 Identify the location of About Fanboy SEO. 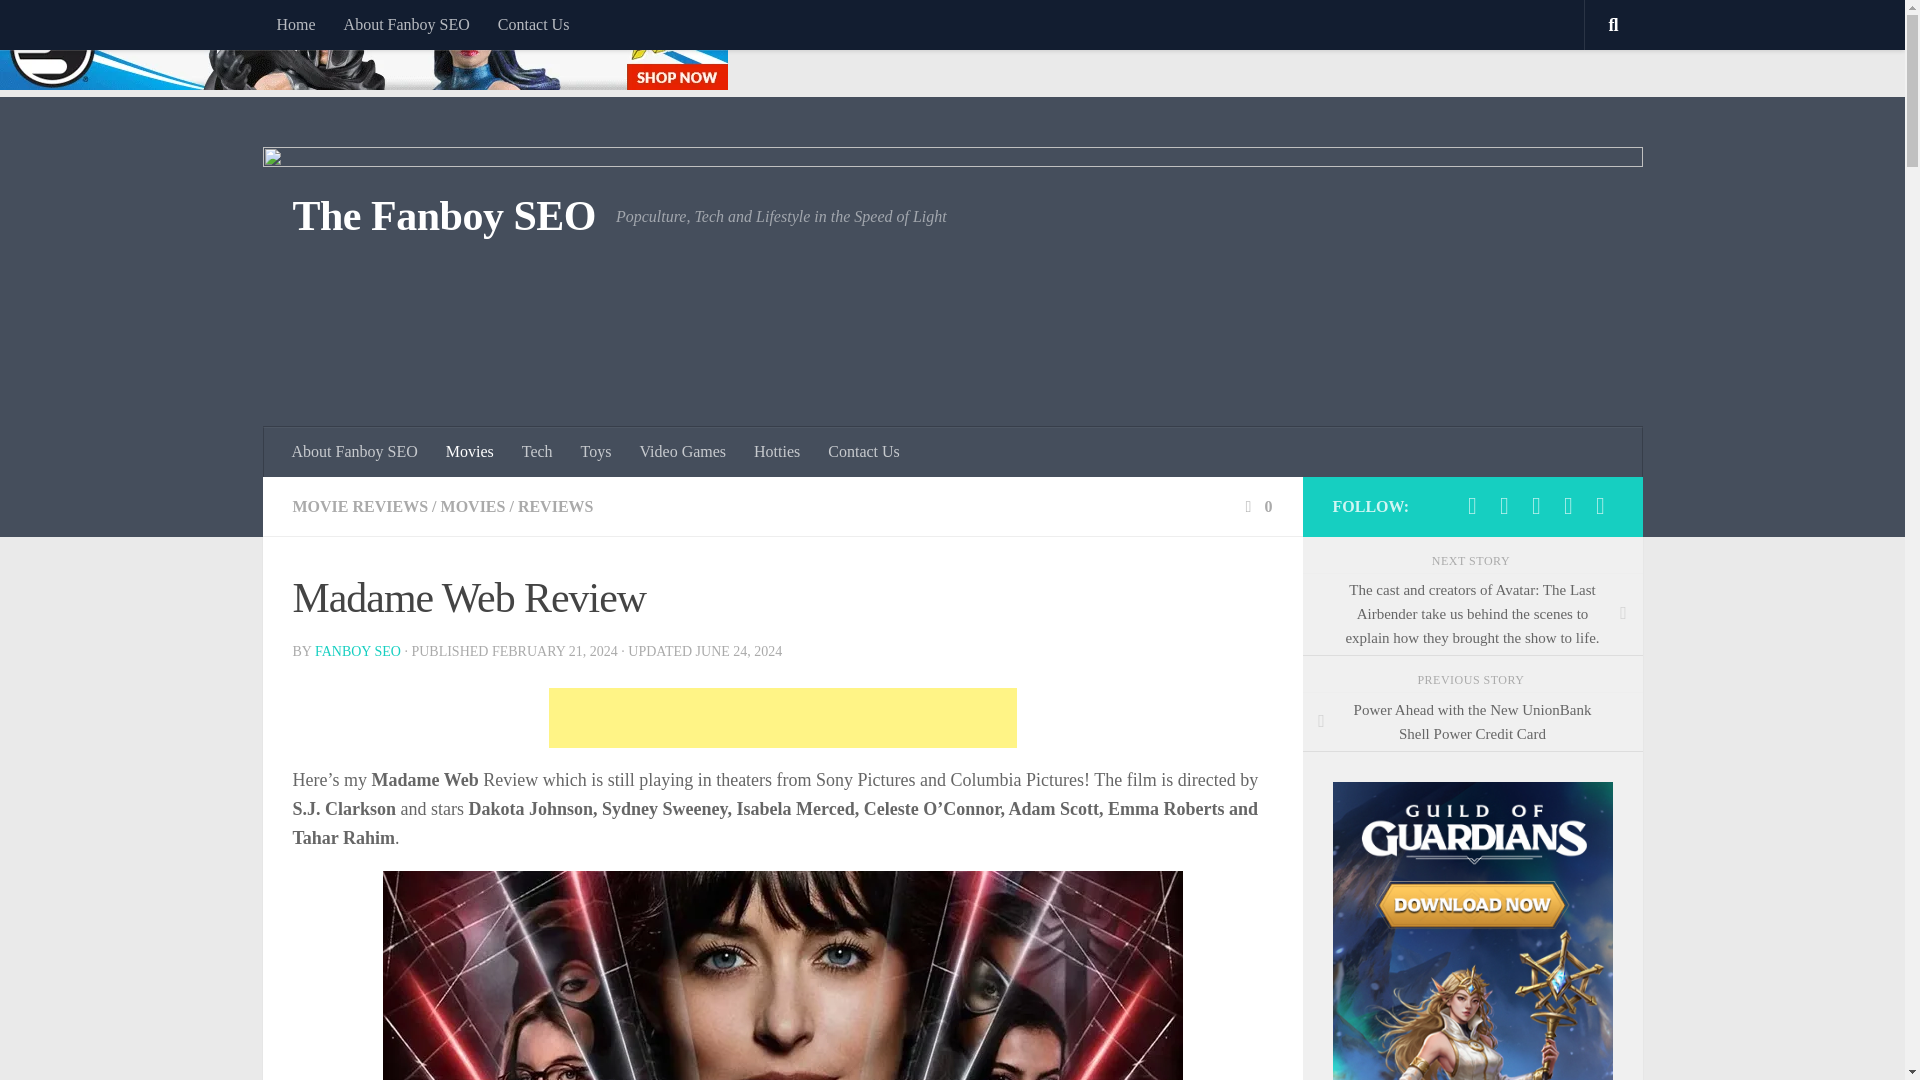
(355, 452).